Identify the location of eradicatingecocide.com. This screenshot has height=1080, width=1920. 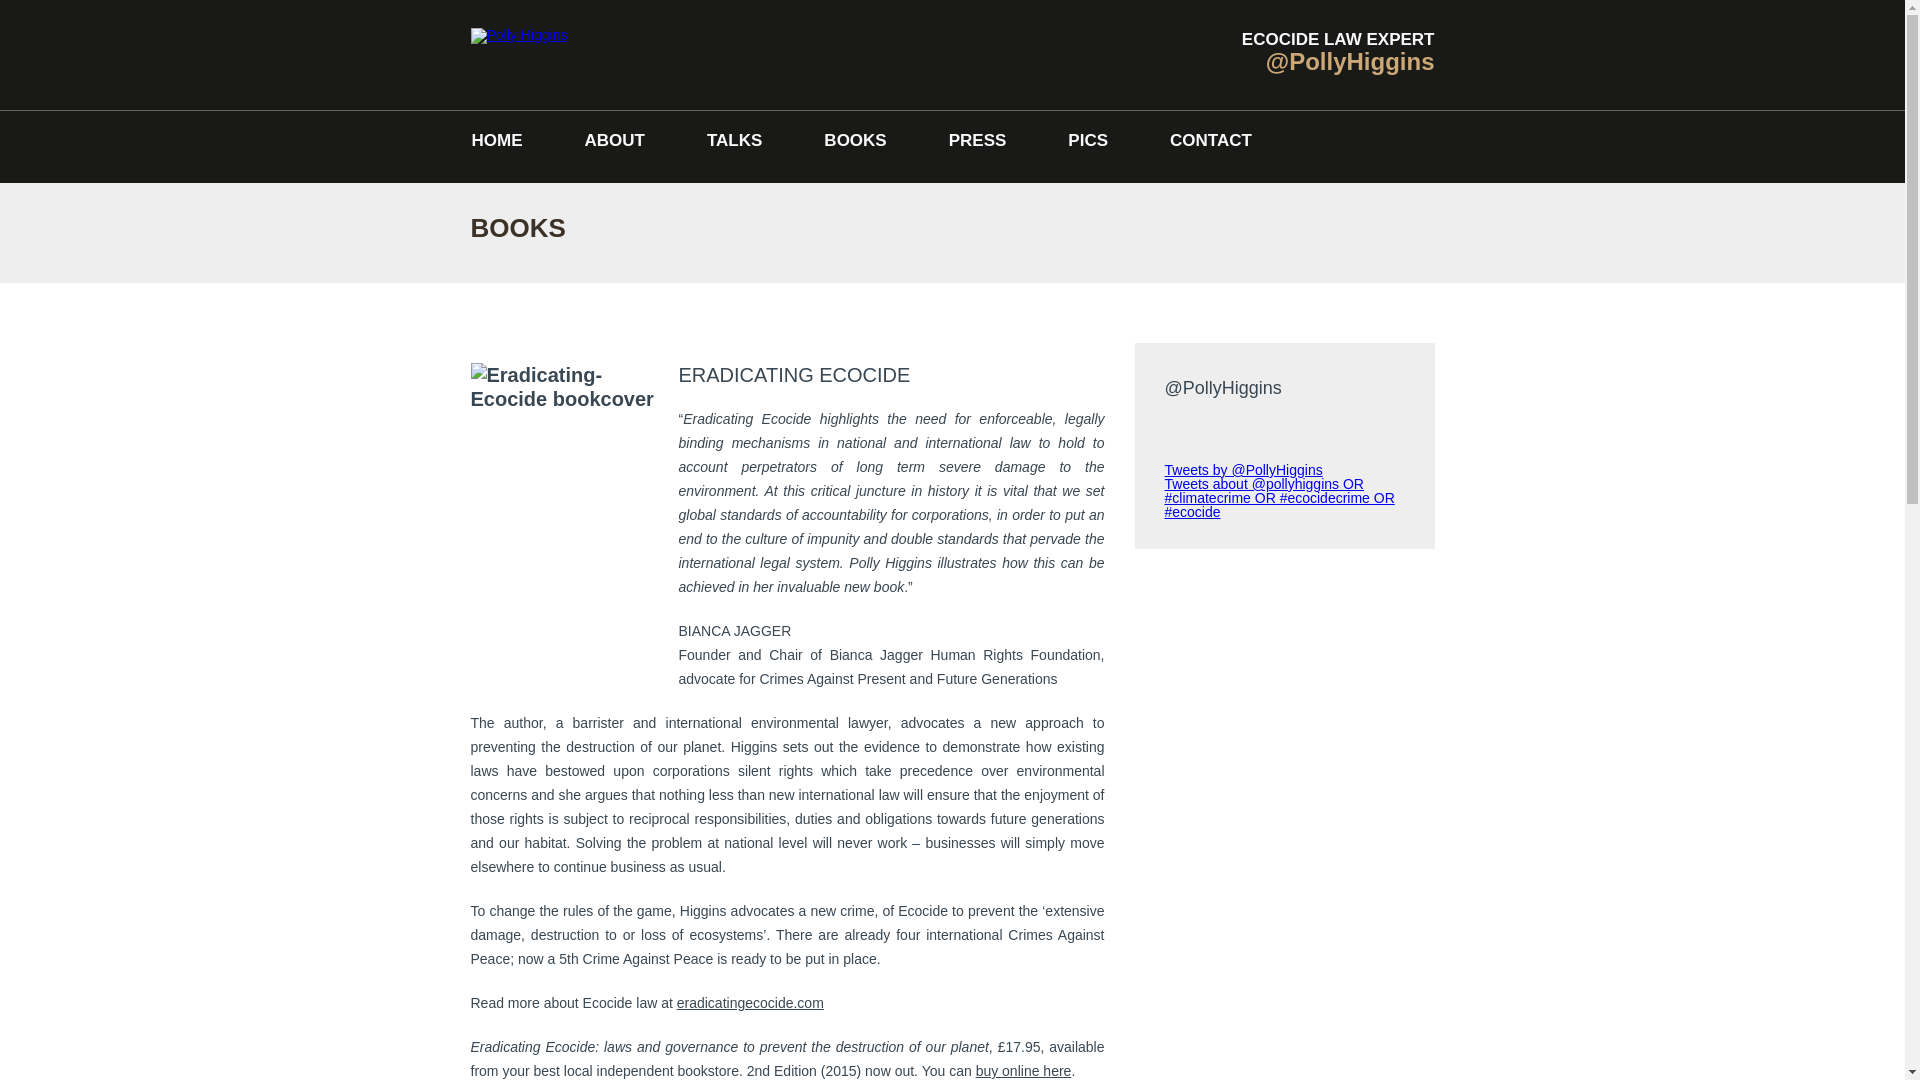
(750, 1002).